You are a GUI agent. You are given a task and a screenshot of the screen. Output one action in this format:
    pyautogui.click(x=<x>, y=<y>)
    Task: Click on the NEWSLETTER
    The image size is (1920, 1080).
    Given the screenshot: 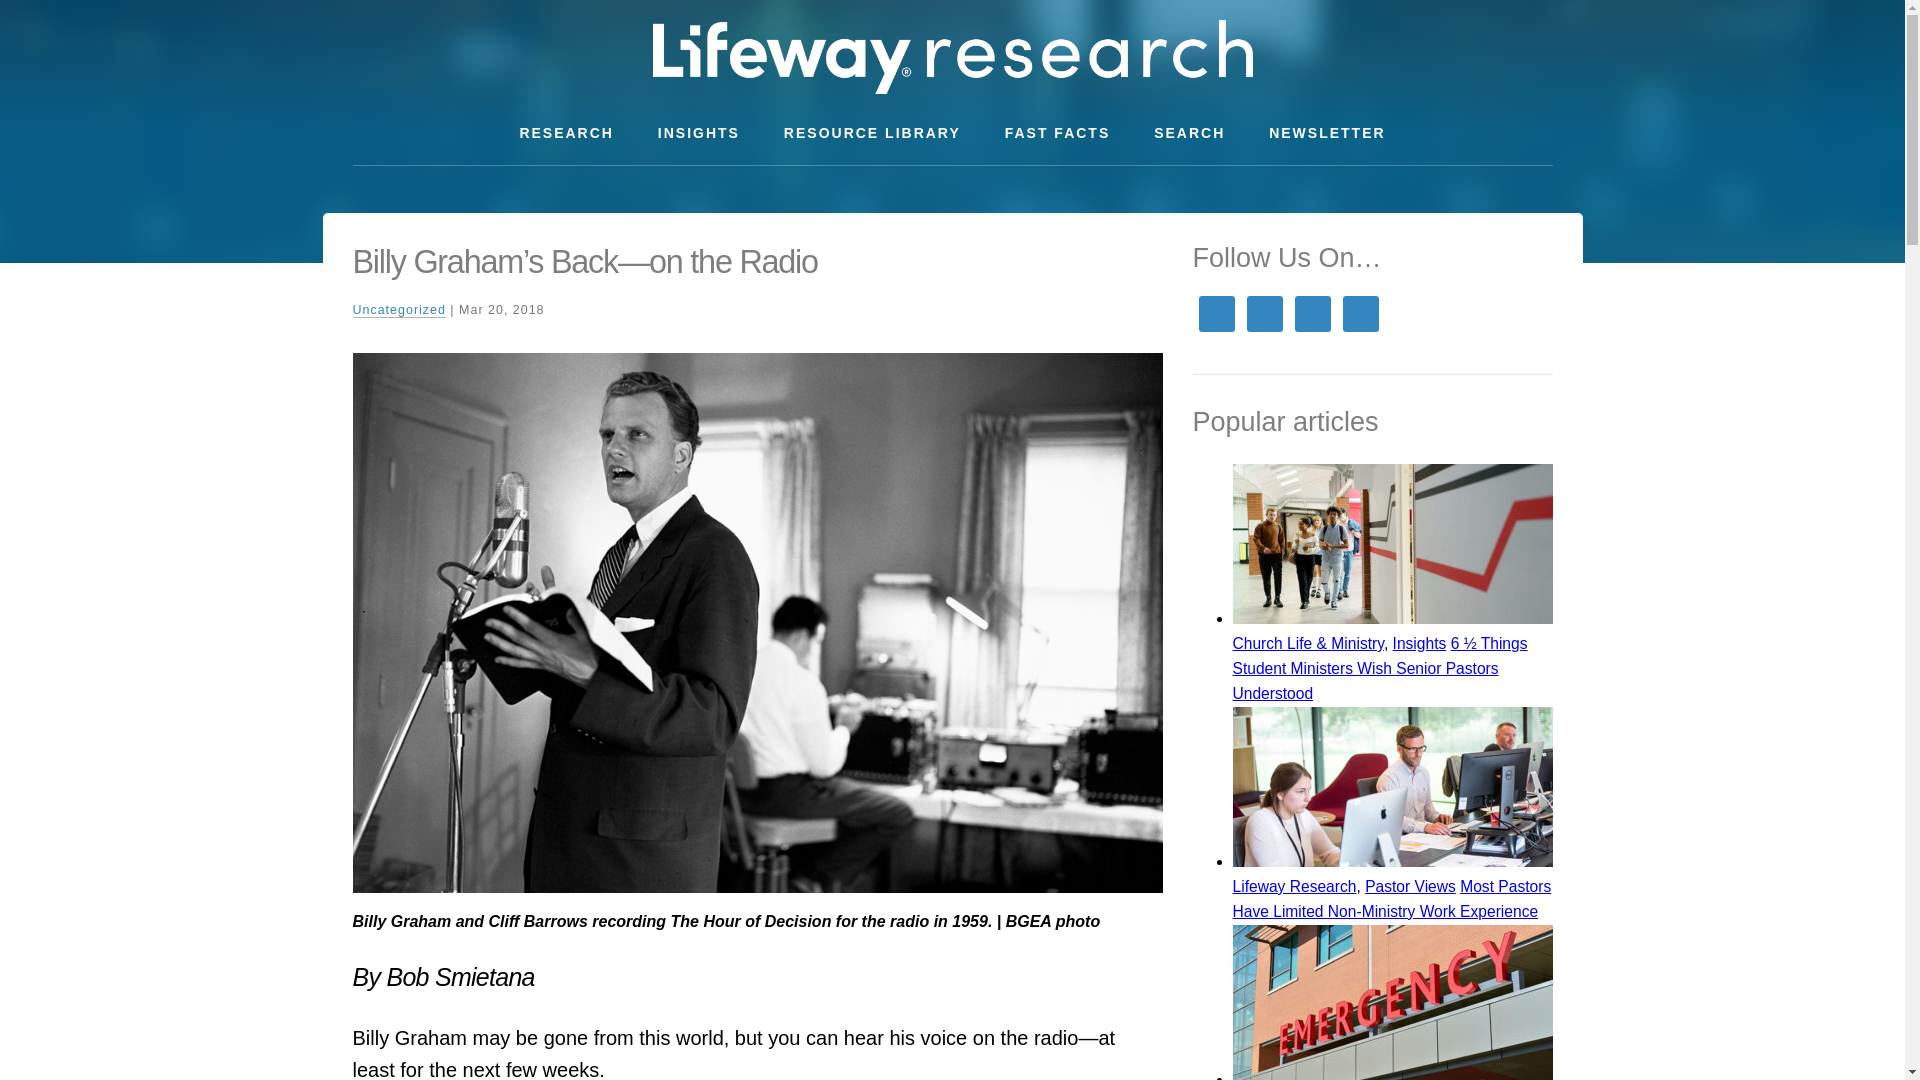 What is the action you would take?
    pyautogui.click(x=1327, y=133)
    